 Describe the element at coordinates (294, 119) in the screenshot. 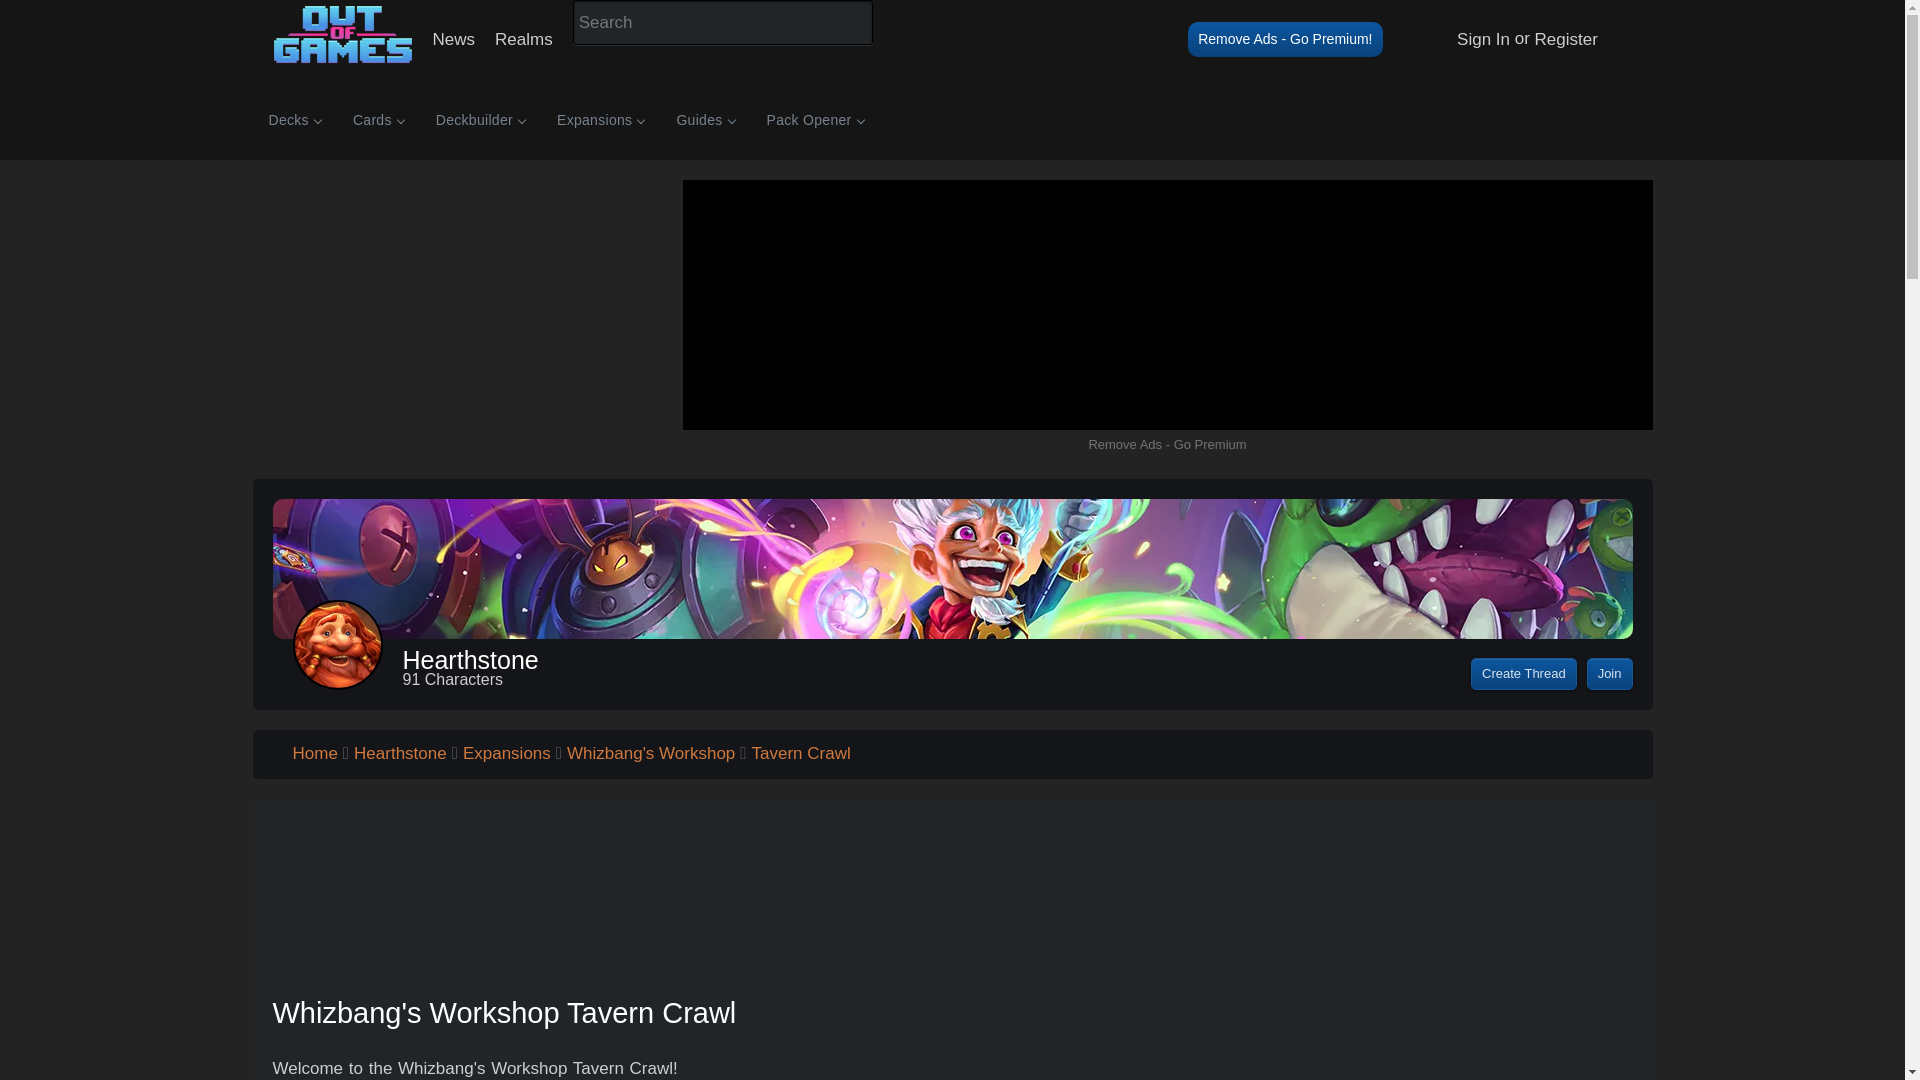

I see `Find the Best Hearthstone Decks to Play on Ladder` at that location.